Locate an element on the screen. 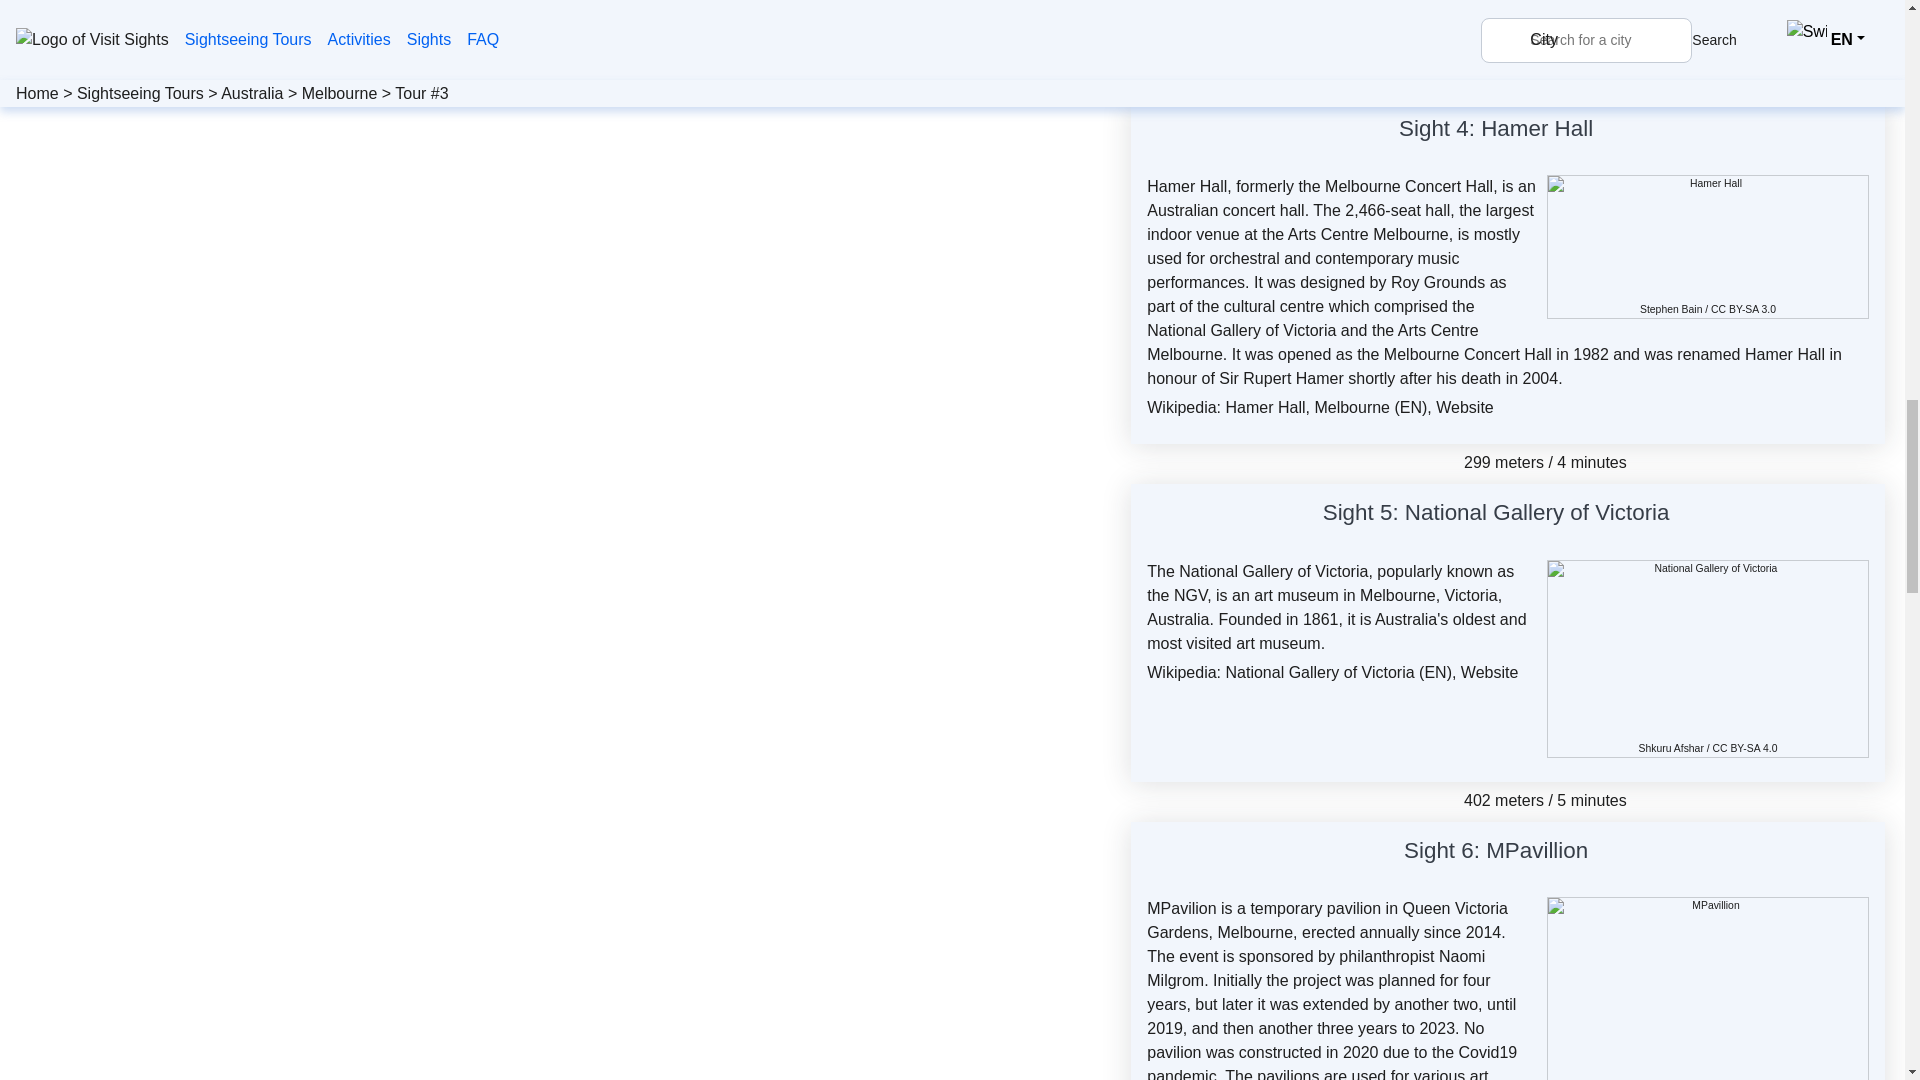 The height and width of the screenshot is (1080, 1920). Show sight on map is located at coordinates (1604, 130).